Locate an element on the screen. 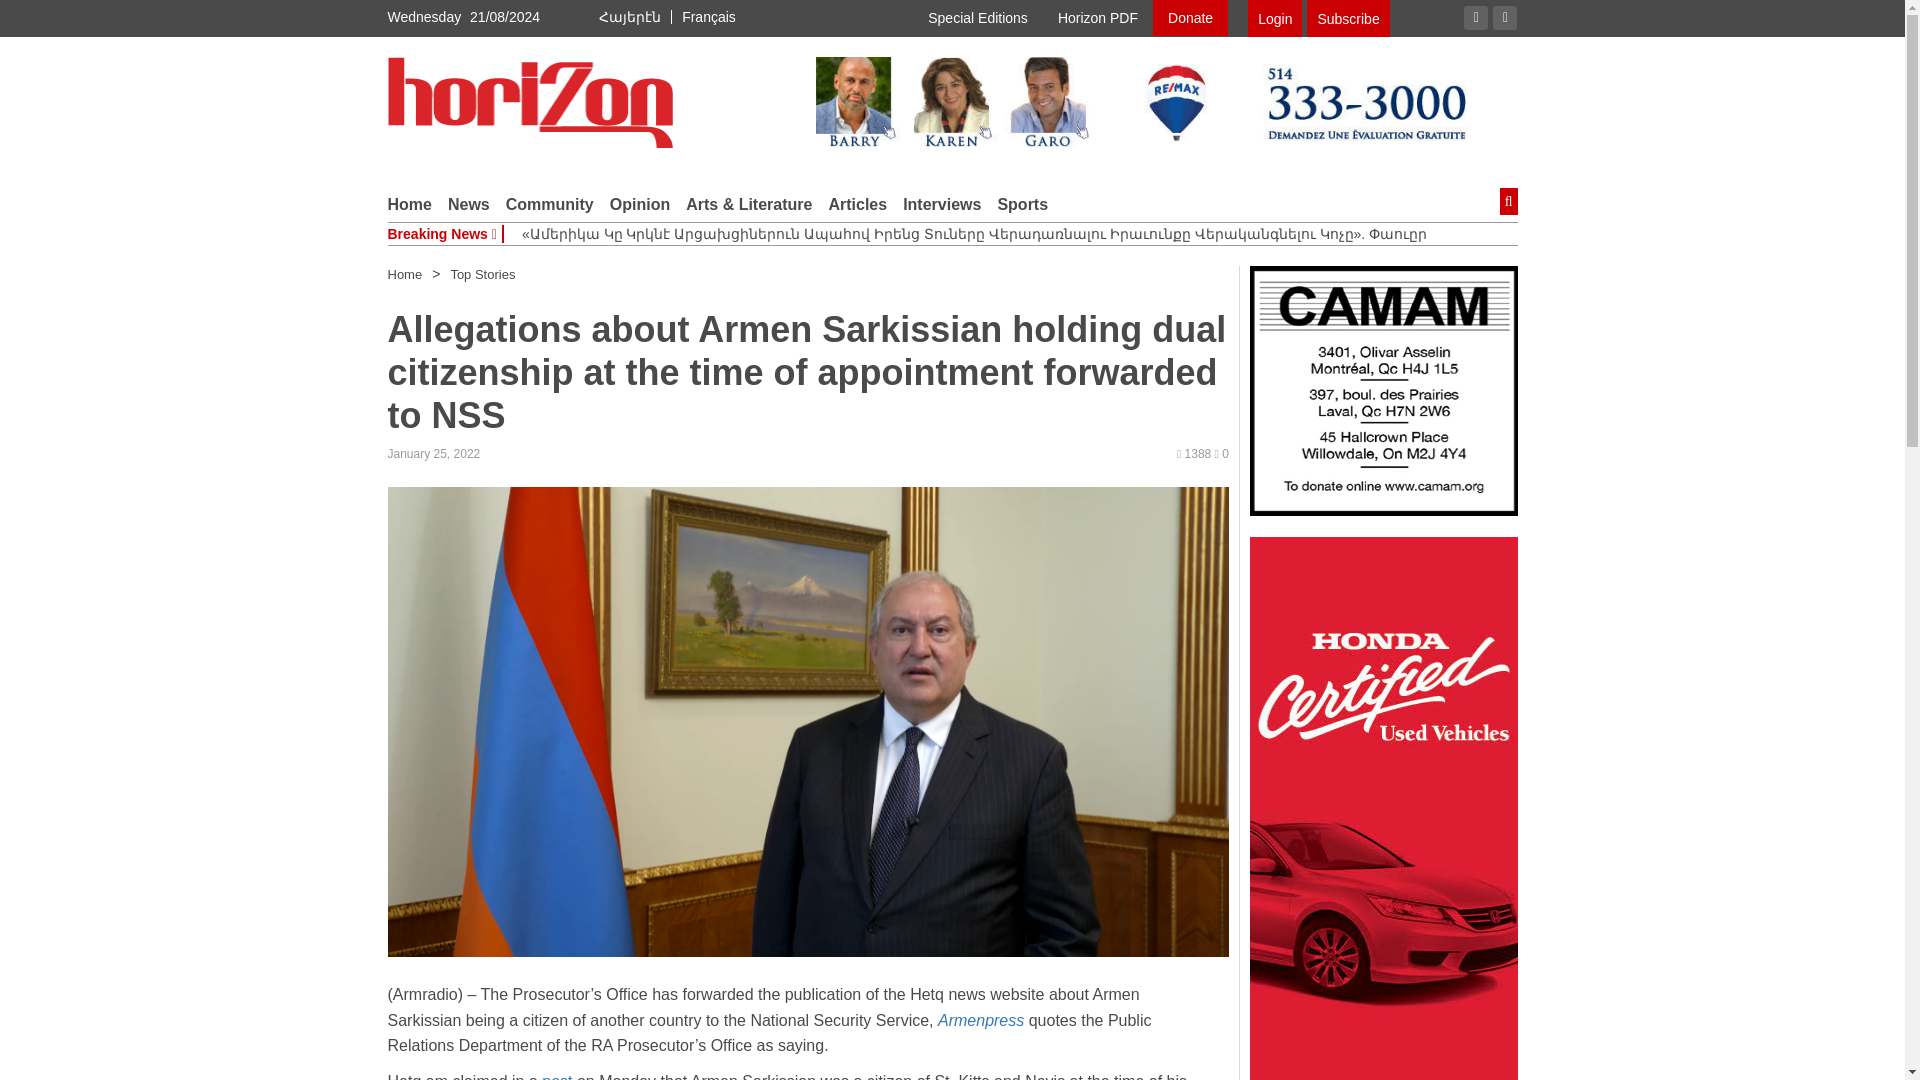 Image resolution: width=1920 pixels, height=1080 pixels. Special Editions is located at coordinates (978, 18).